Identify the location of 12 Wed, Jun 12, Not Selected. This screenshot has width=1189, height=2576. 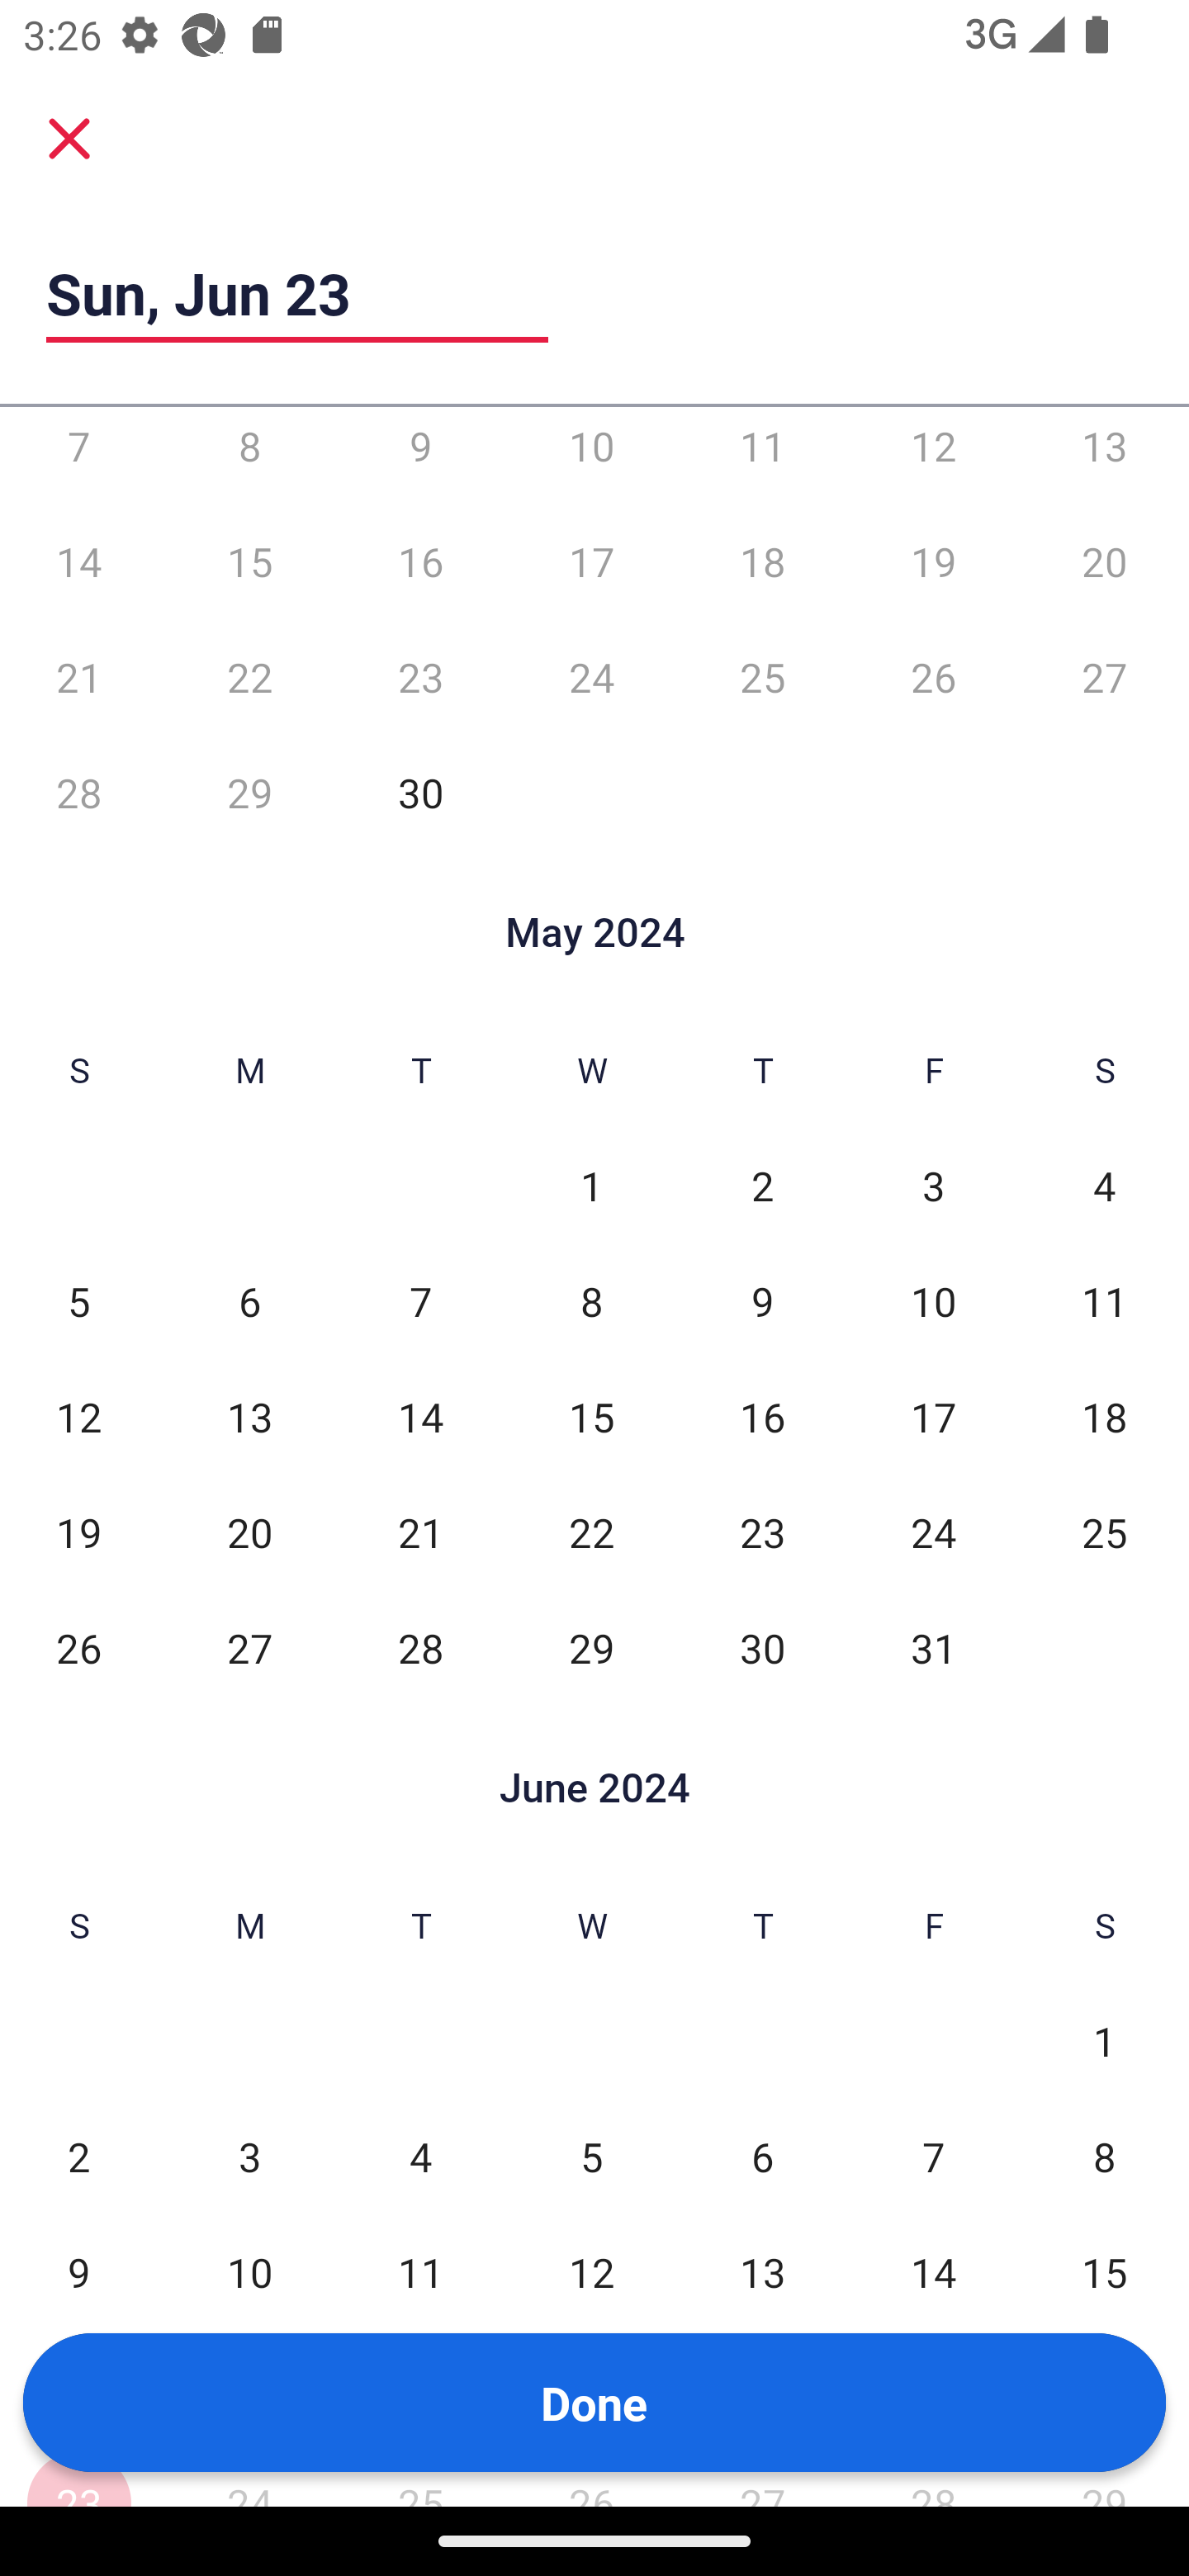
(591, 2272).